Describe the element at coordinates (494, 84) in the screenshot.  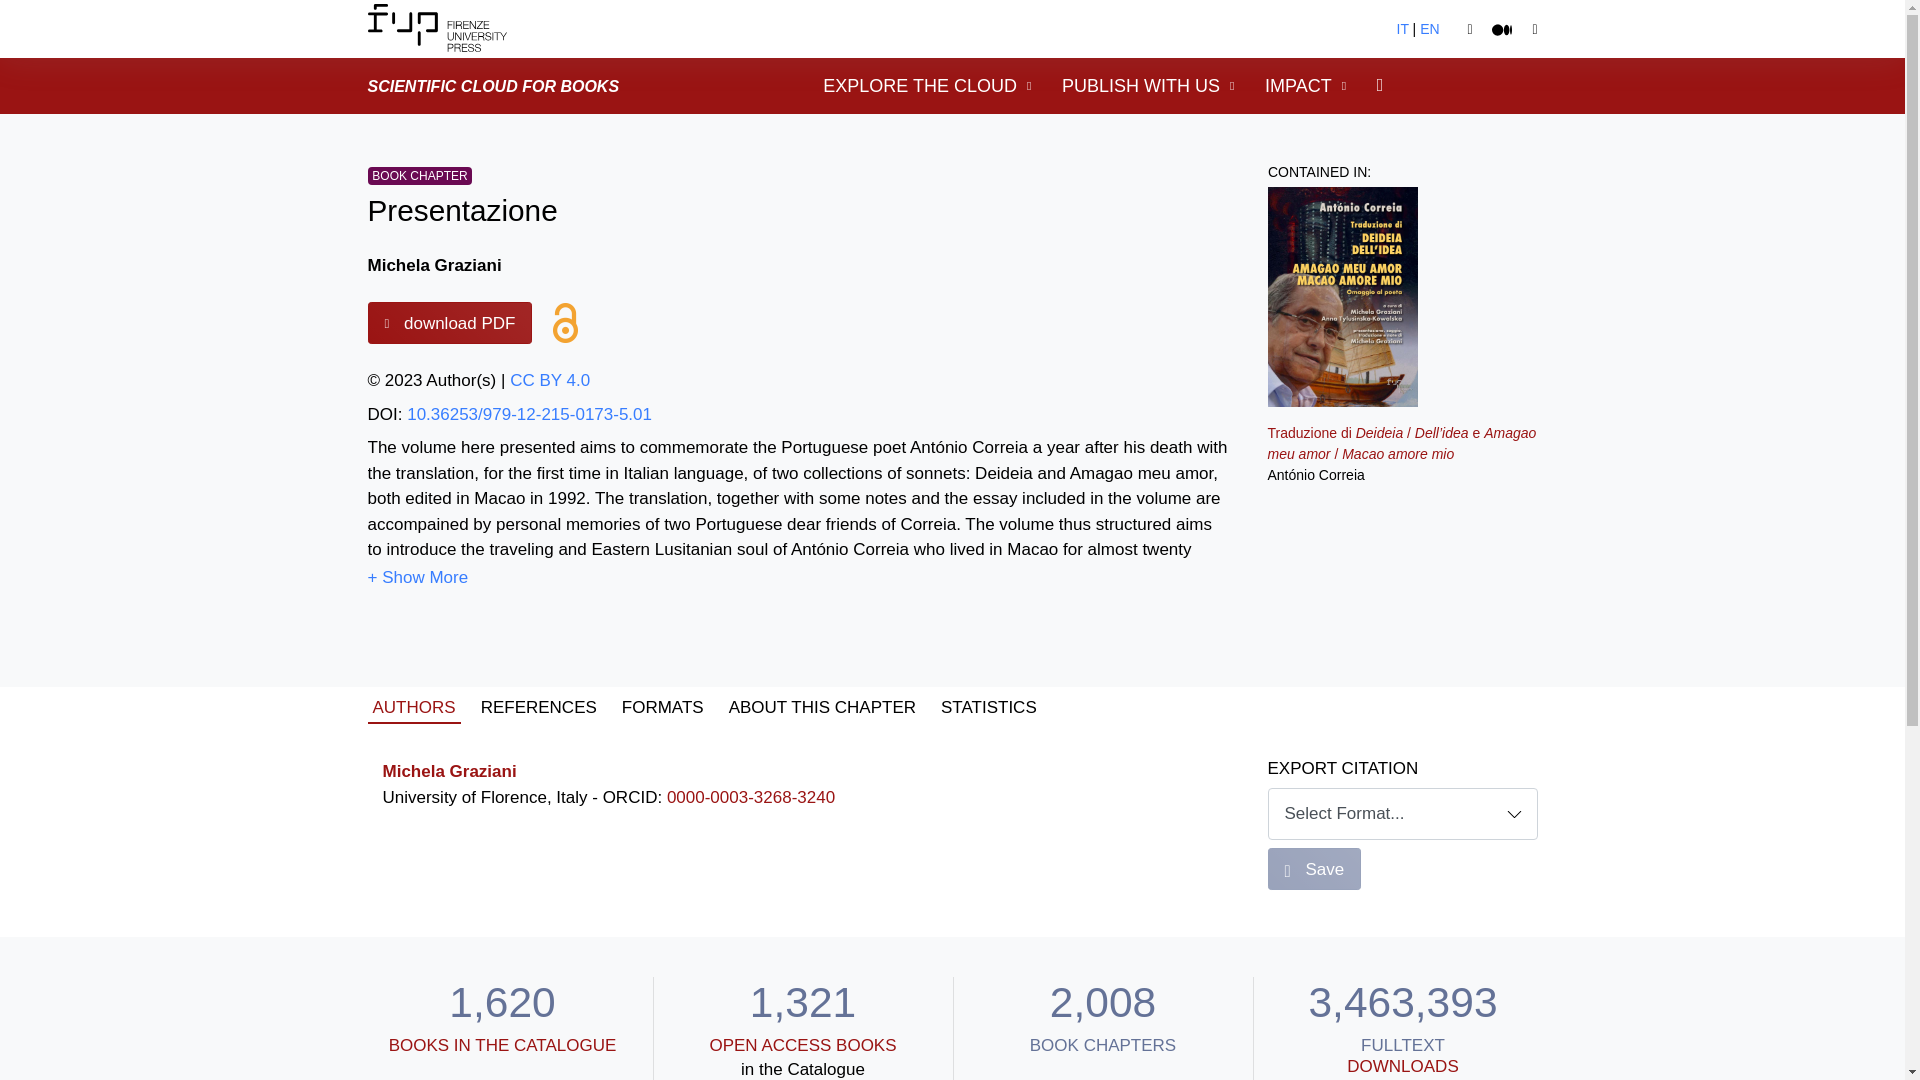
I see `SCIENTIFIC CLOUD FOR BOOKS` at that location.